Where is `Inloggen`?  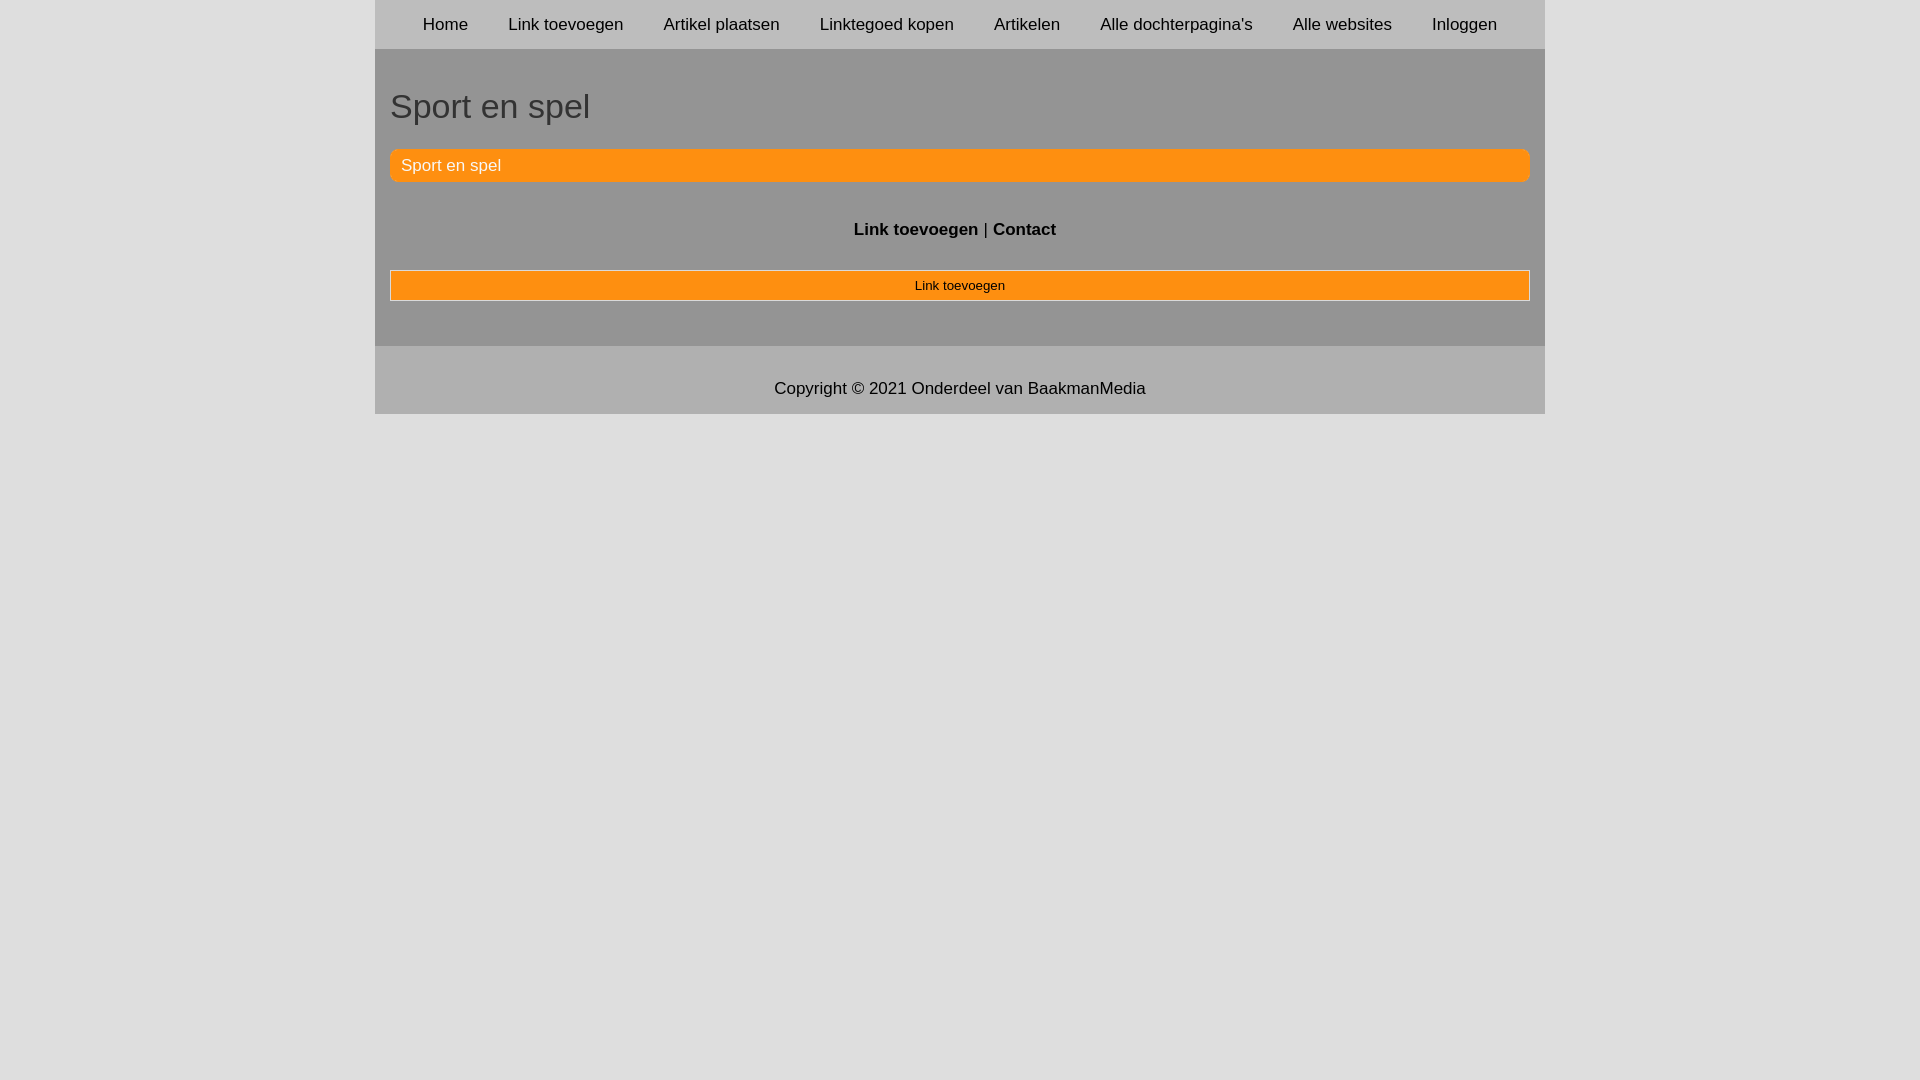
Inloggen is located at coordinates (1464, 24).